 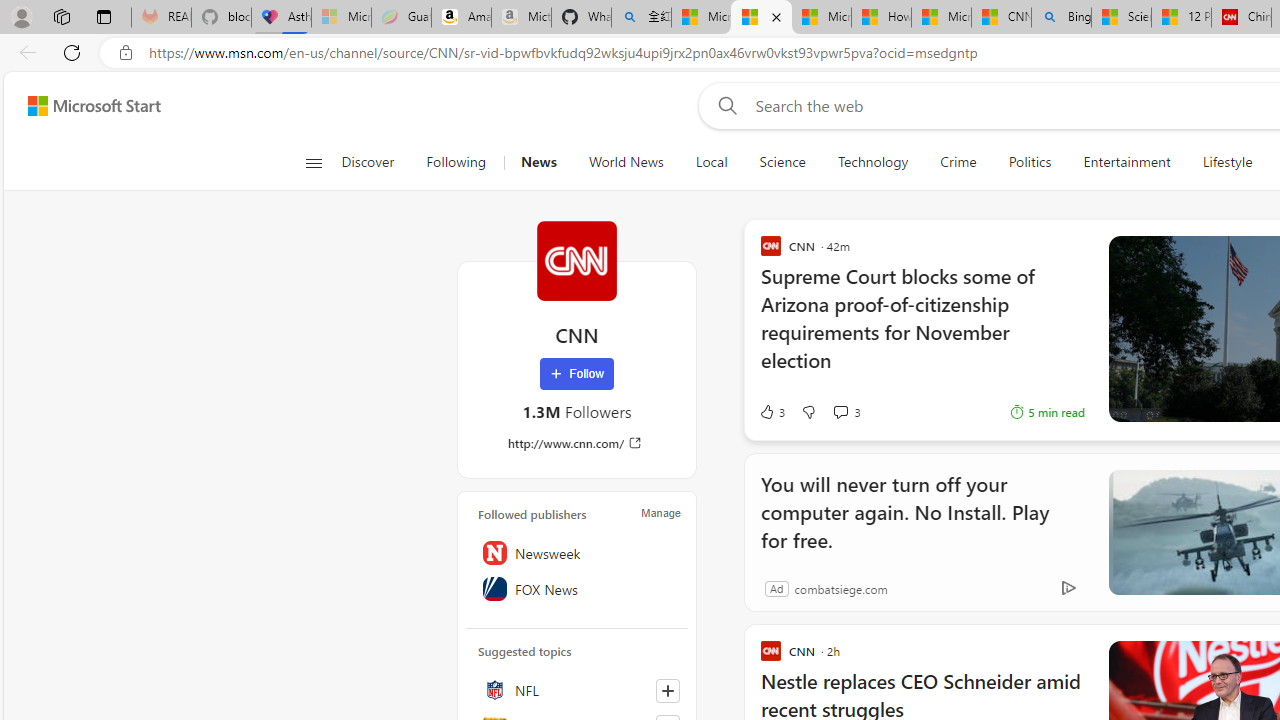 I want to click on View comments 3 Comment, so click(x=846, y=412).